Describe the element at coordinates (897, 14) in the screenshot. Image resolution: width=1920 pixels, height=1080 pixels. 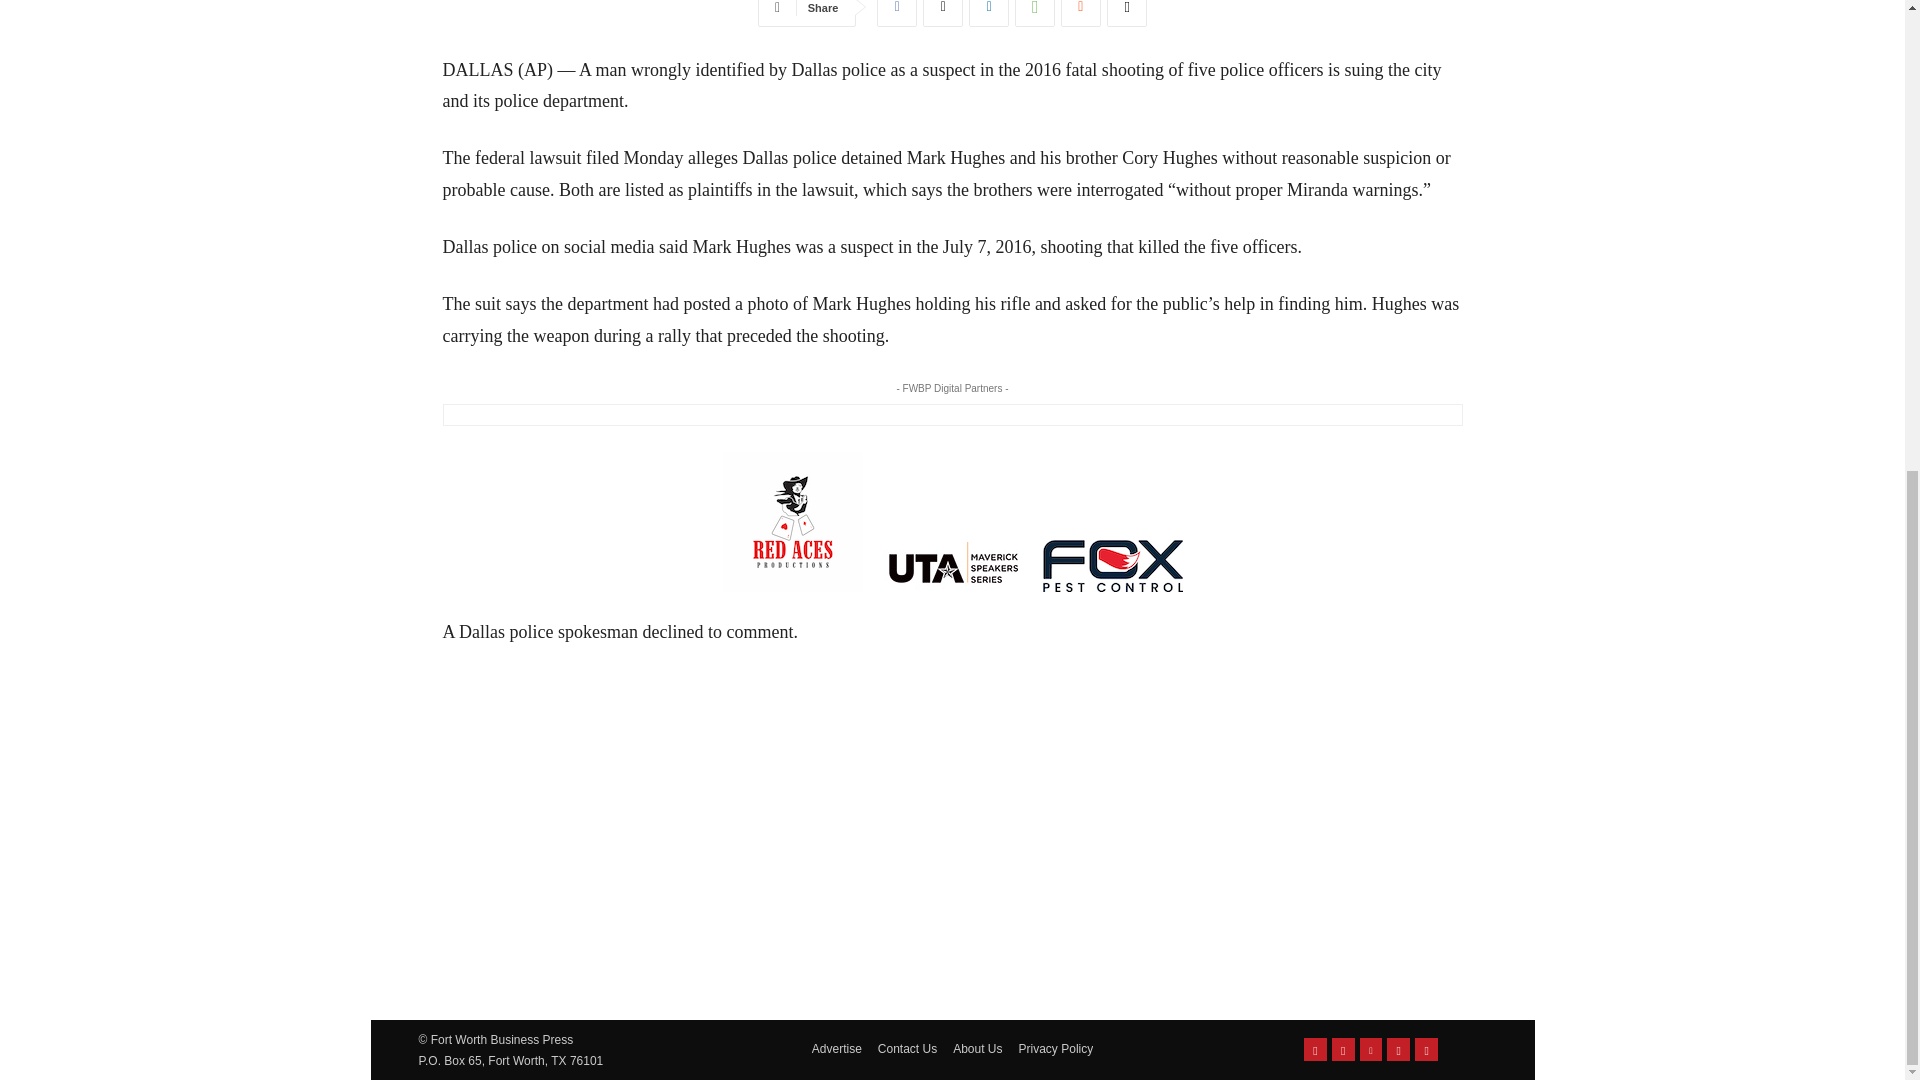
I see `Facebook` at that location.